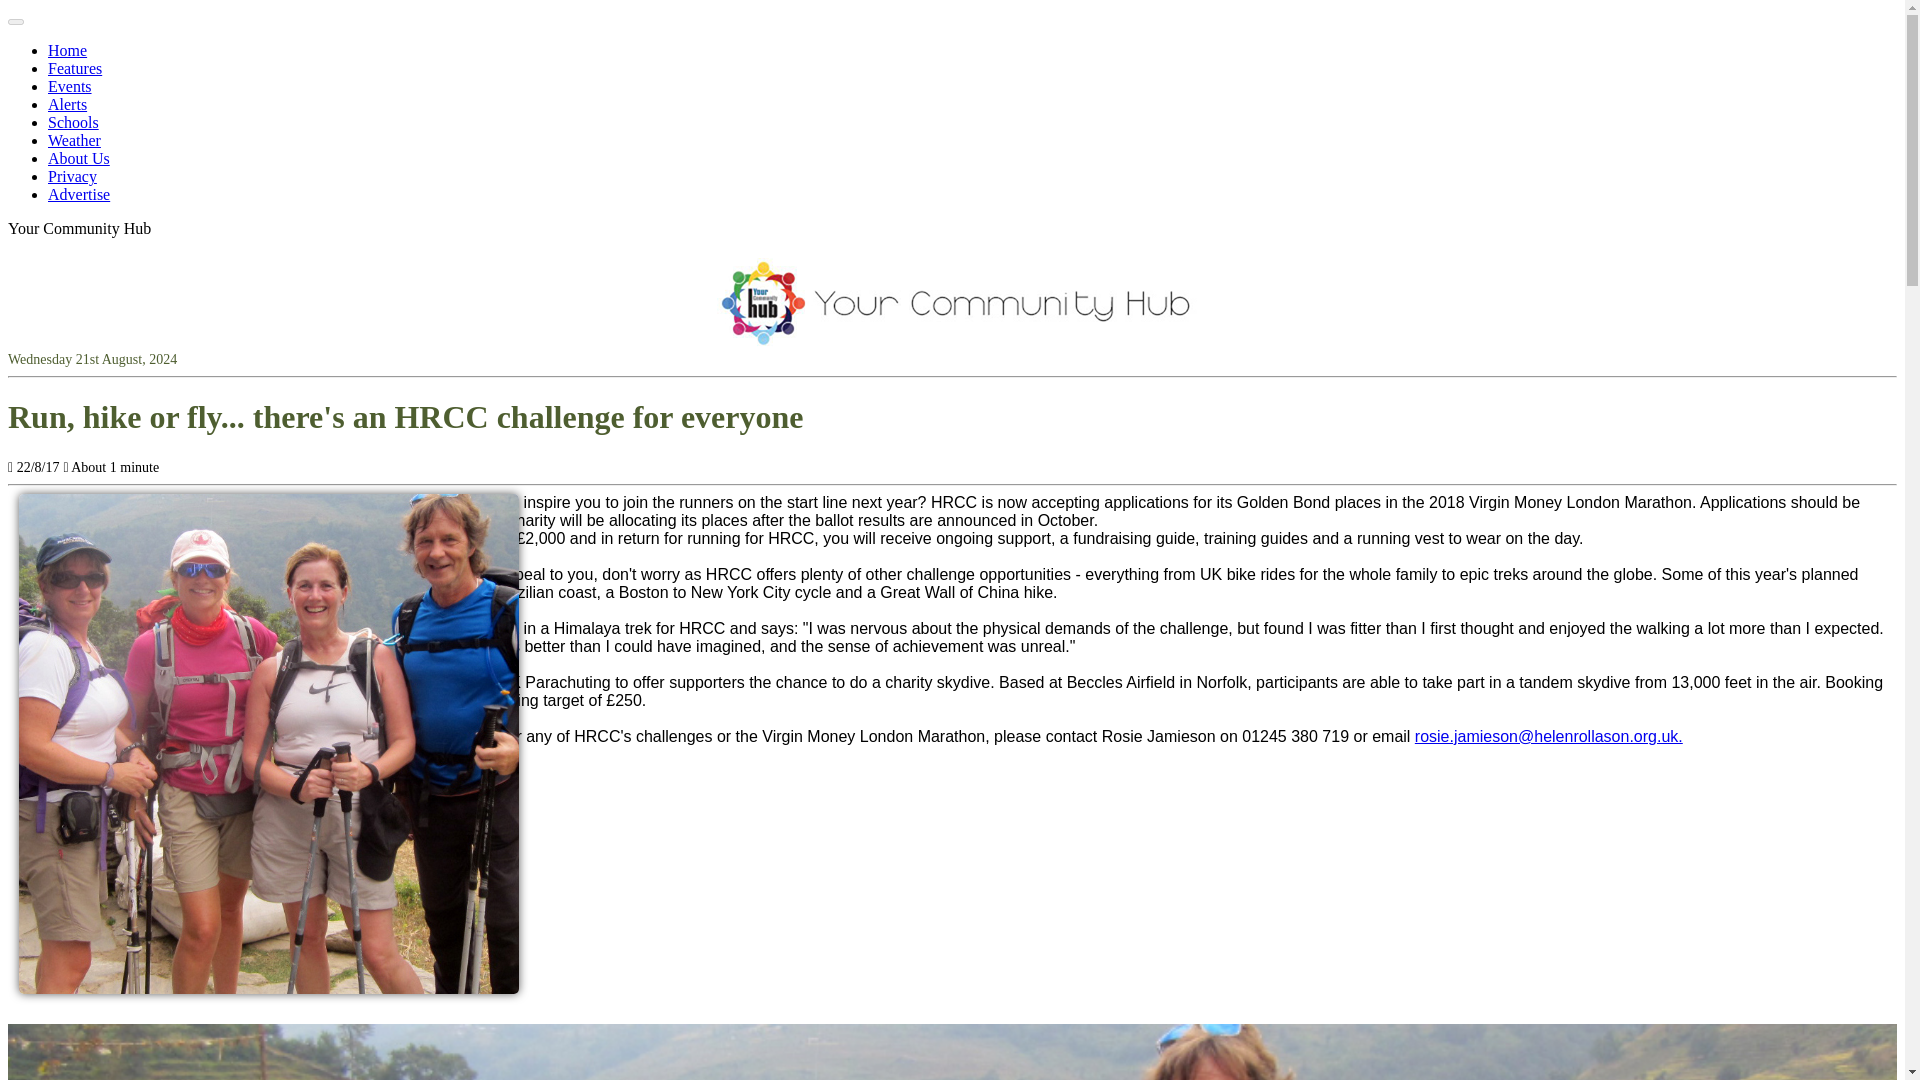 This screenshot has width=1920, height=1080. I want to click on Schools, so click(74, 122).